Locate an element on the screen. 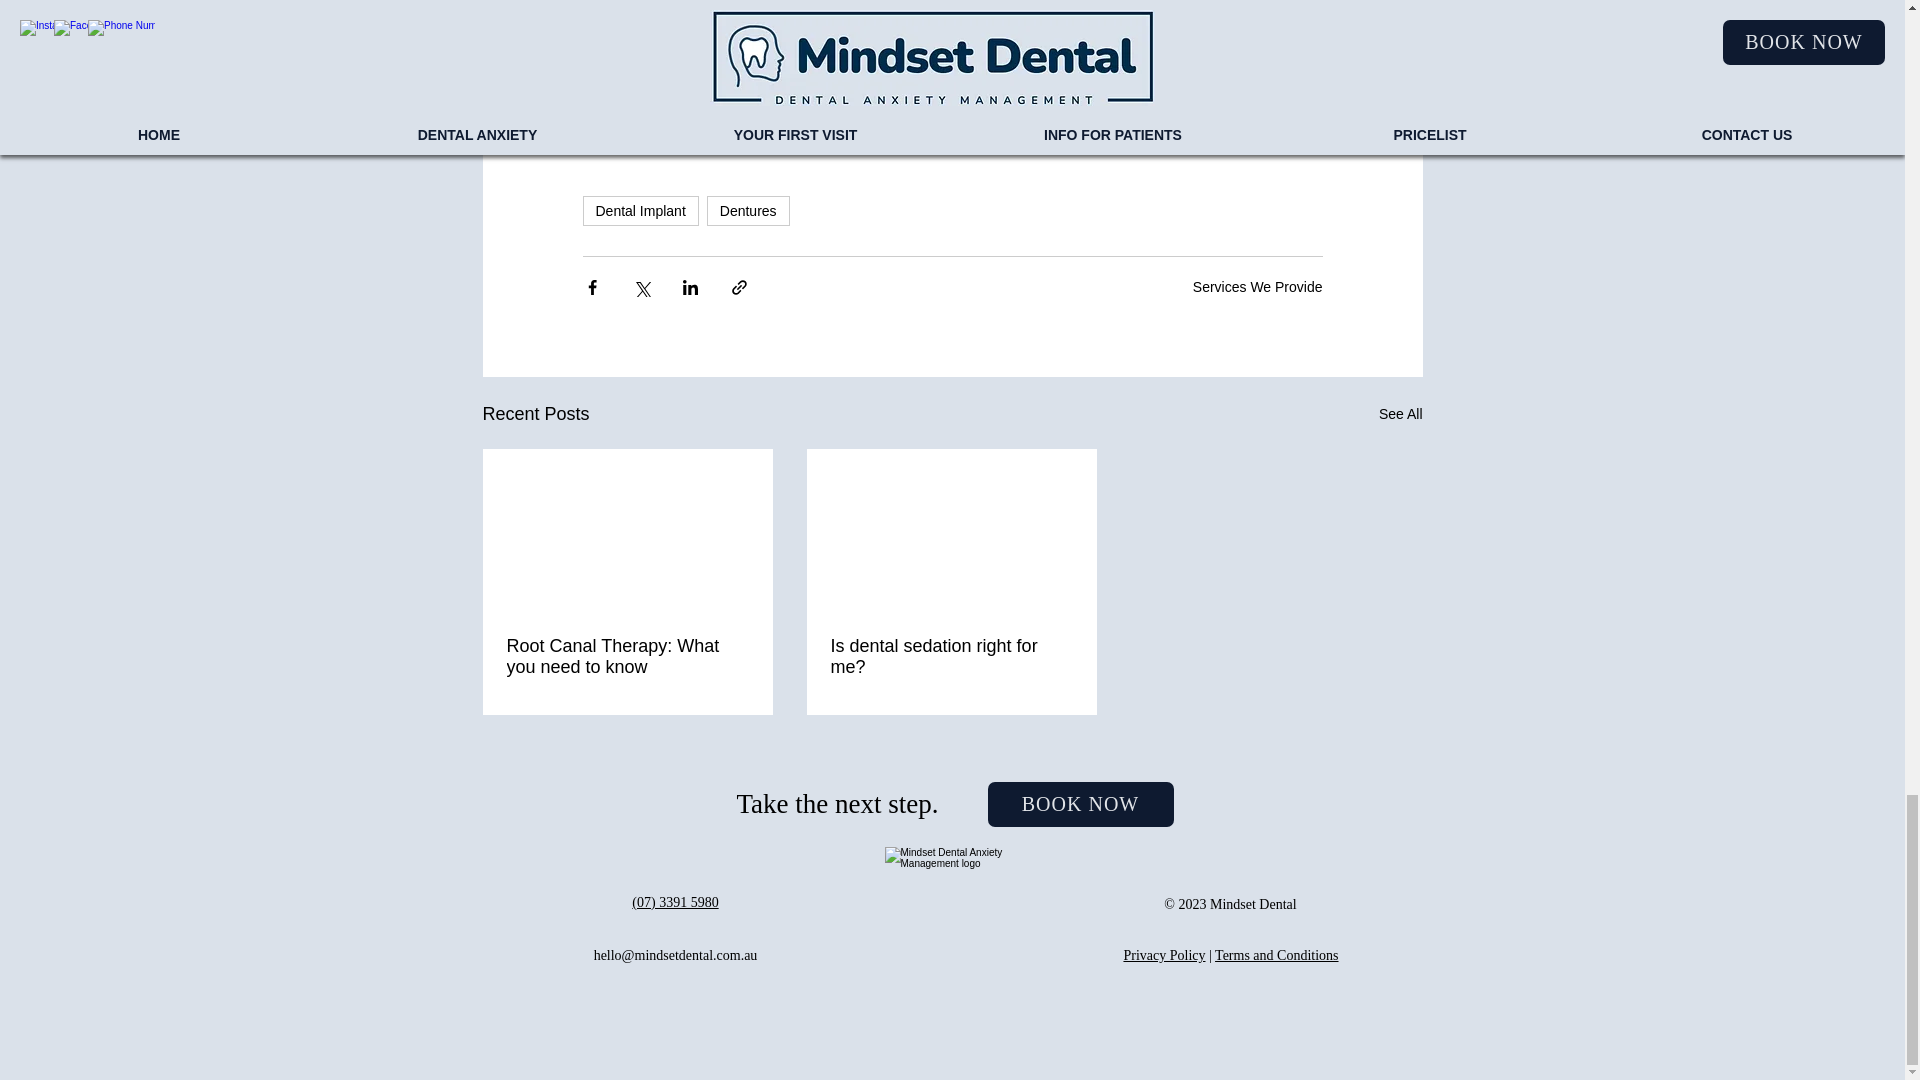  Dental Implant is located at coordinates (640, 210).